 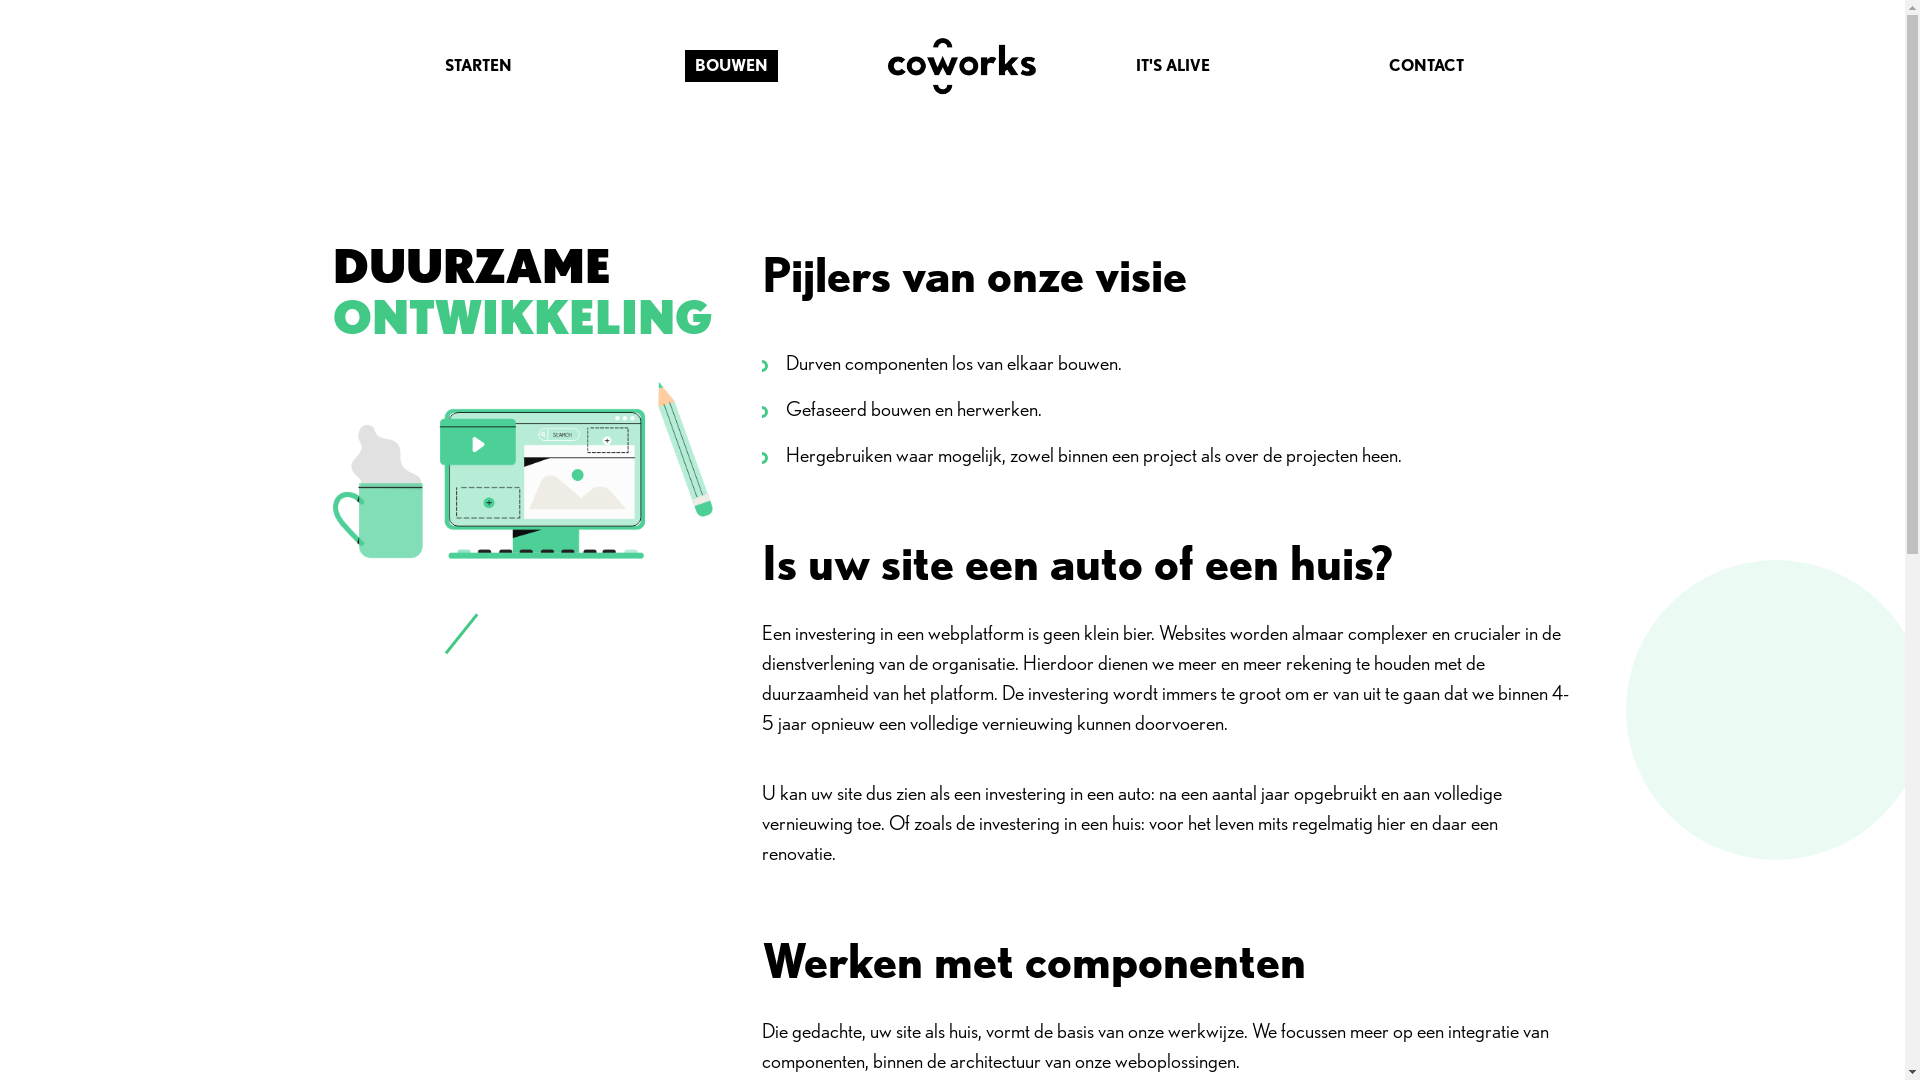 What do you see at coordinates (732, 66) in the screenshot?
I see `BOUWEN` at bounding box center [732, 66].